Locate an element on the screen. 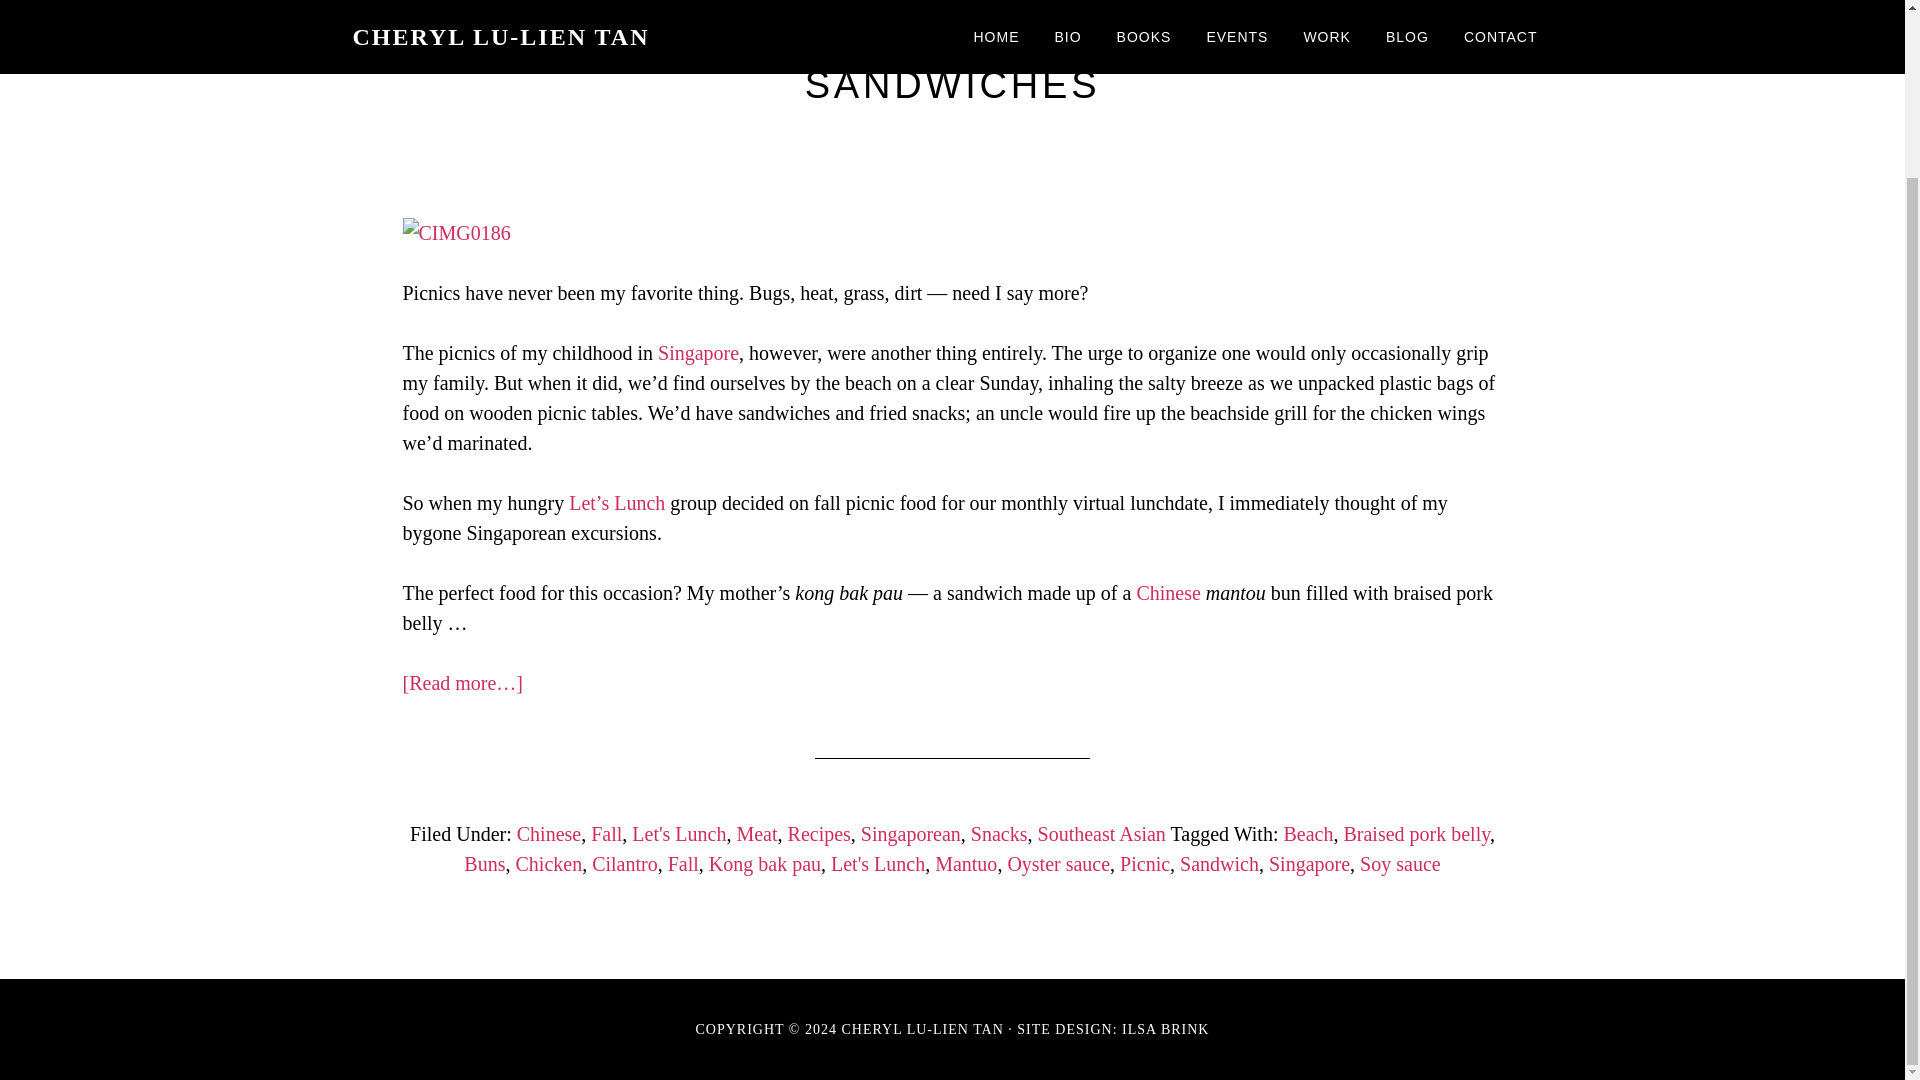 The height and width of the screenshot is (1080, 1920). KONG BAK PAU: BRAISED PORK BELLY SANDWICHES is located at coordinates (952, 62).